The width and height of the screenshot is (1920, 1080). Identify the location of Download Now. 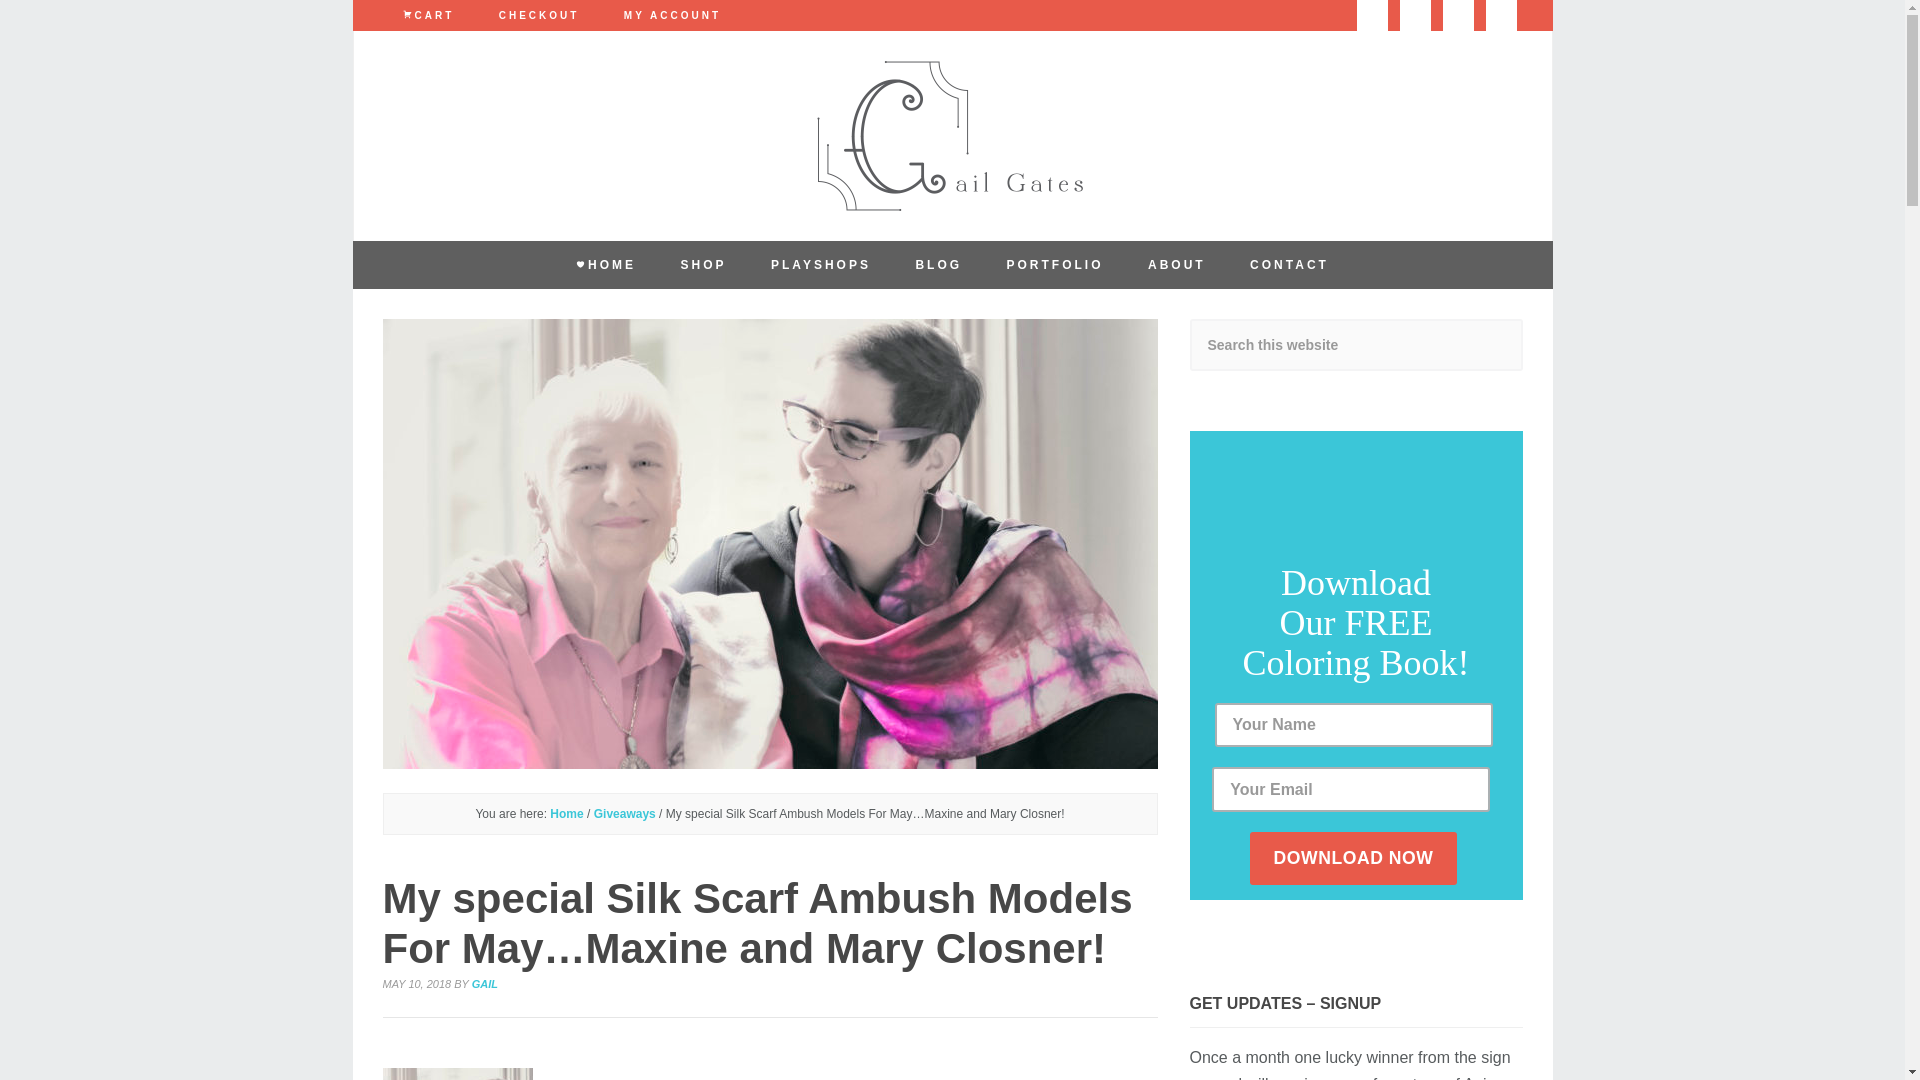
(1353, 858).